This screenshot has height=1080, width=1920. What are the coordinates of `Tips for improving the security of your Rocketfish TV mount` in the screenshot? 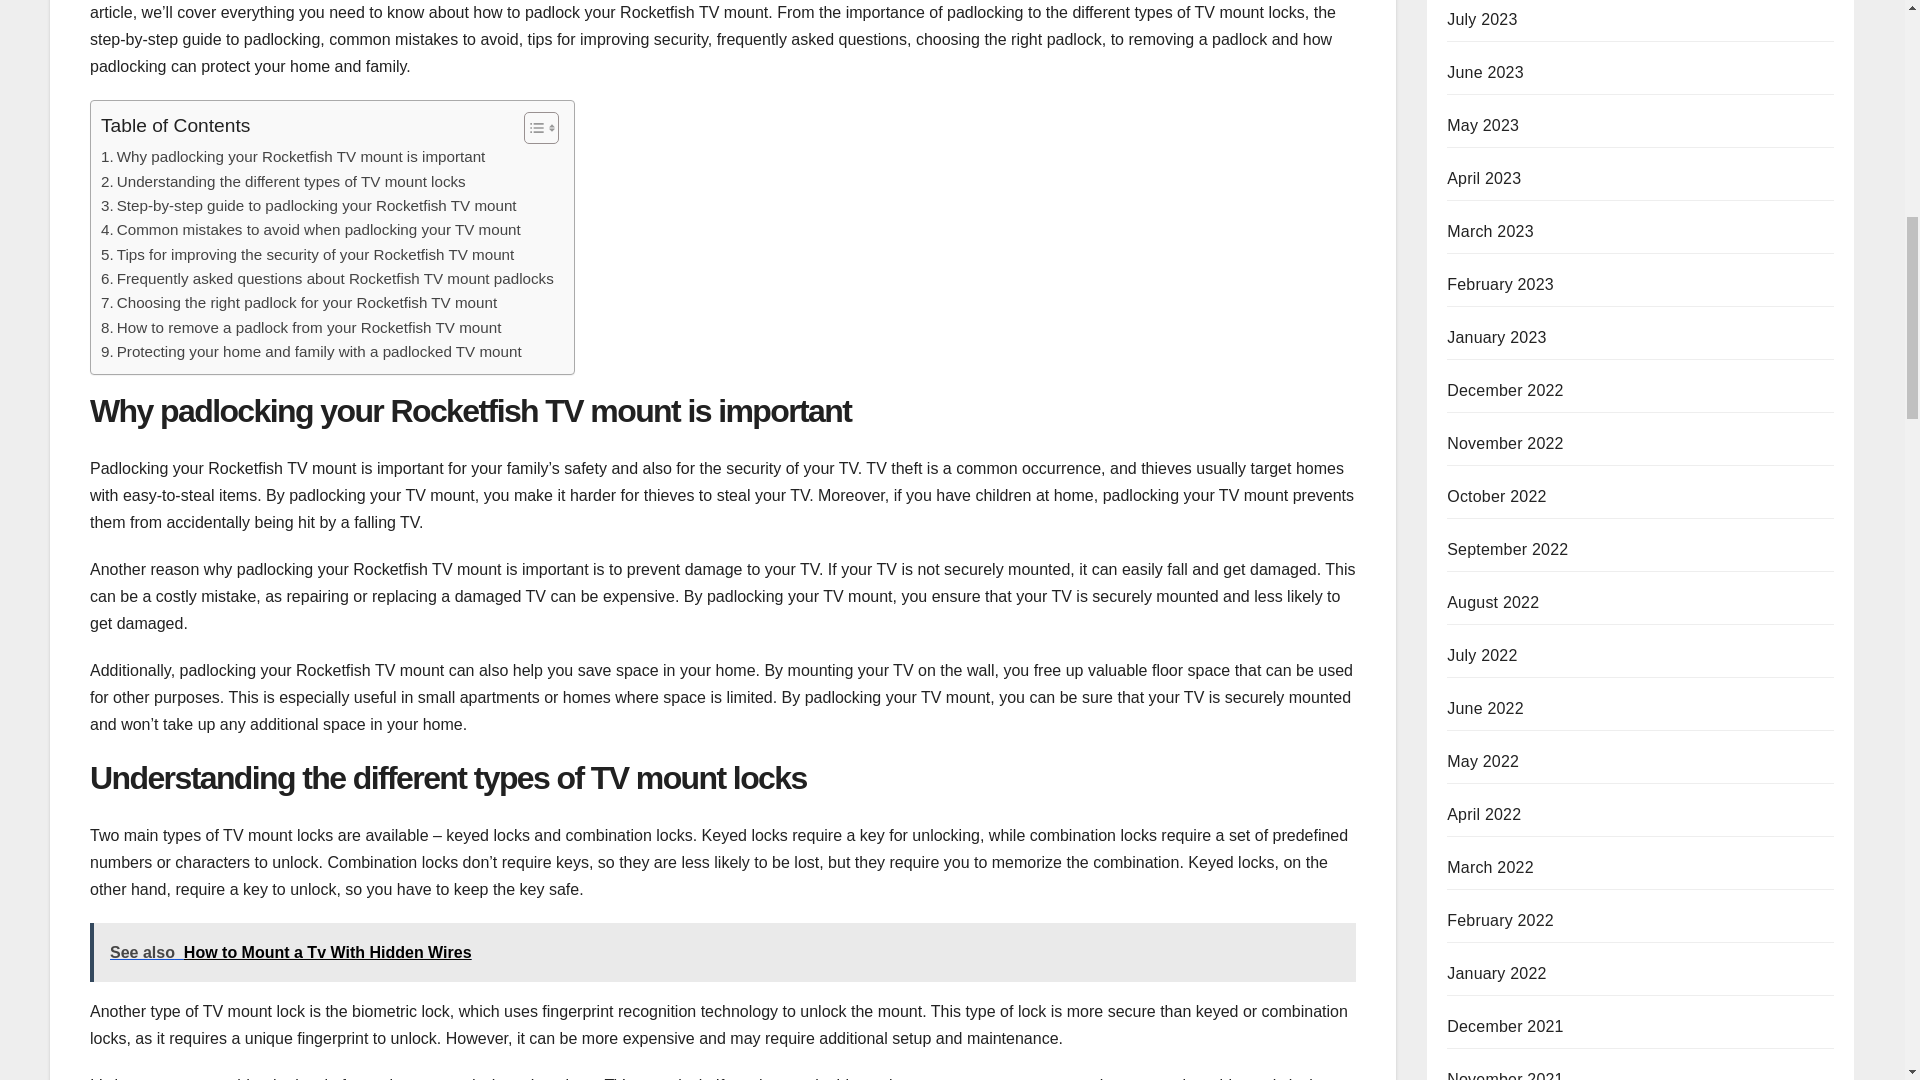 It's located at (308, 254).